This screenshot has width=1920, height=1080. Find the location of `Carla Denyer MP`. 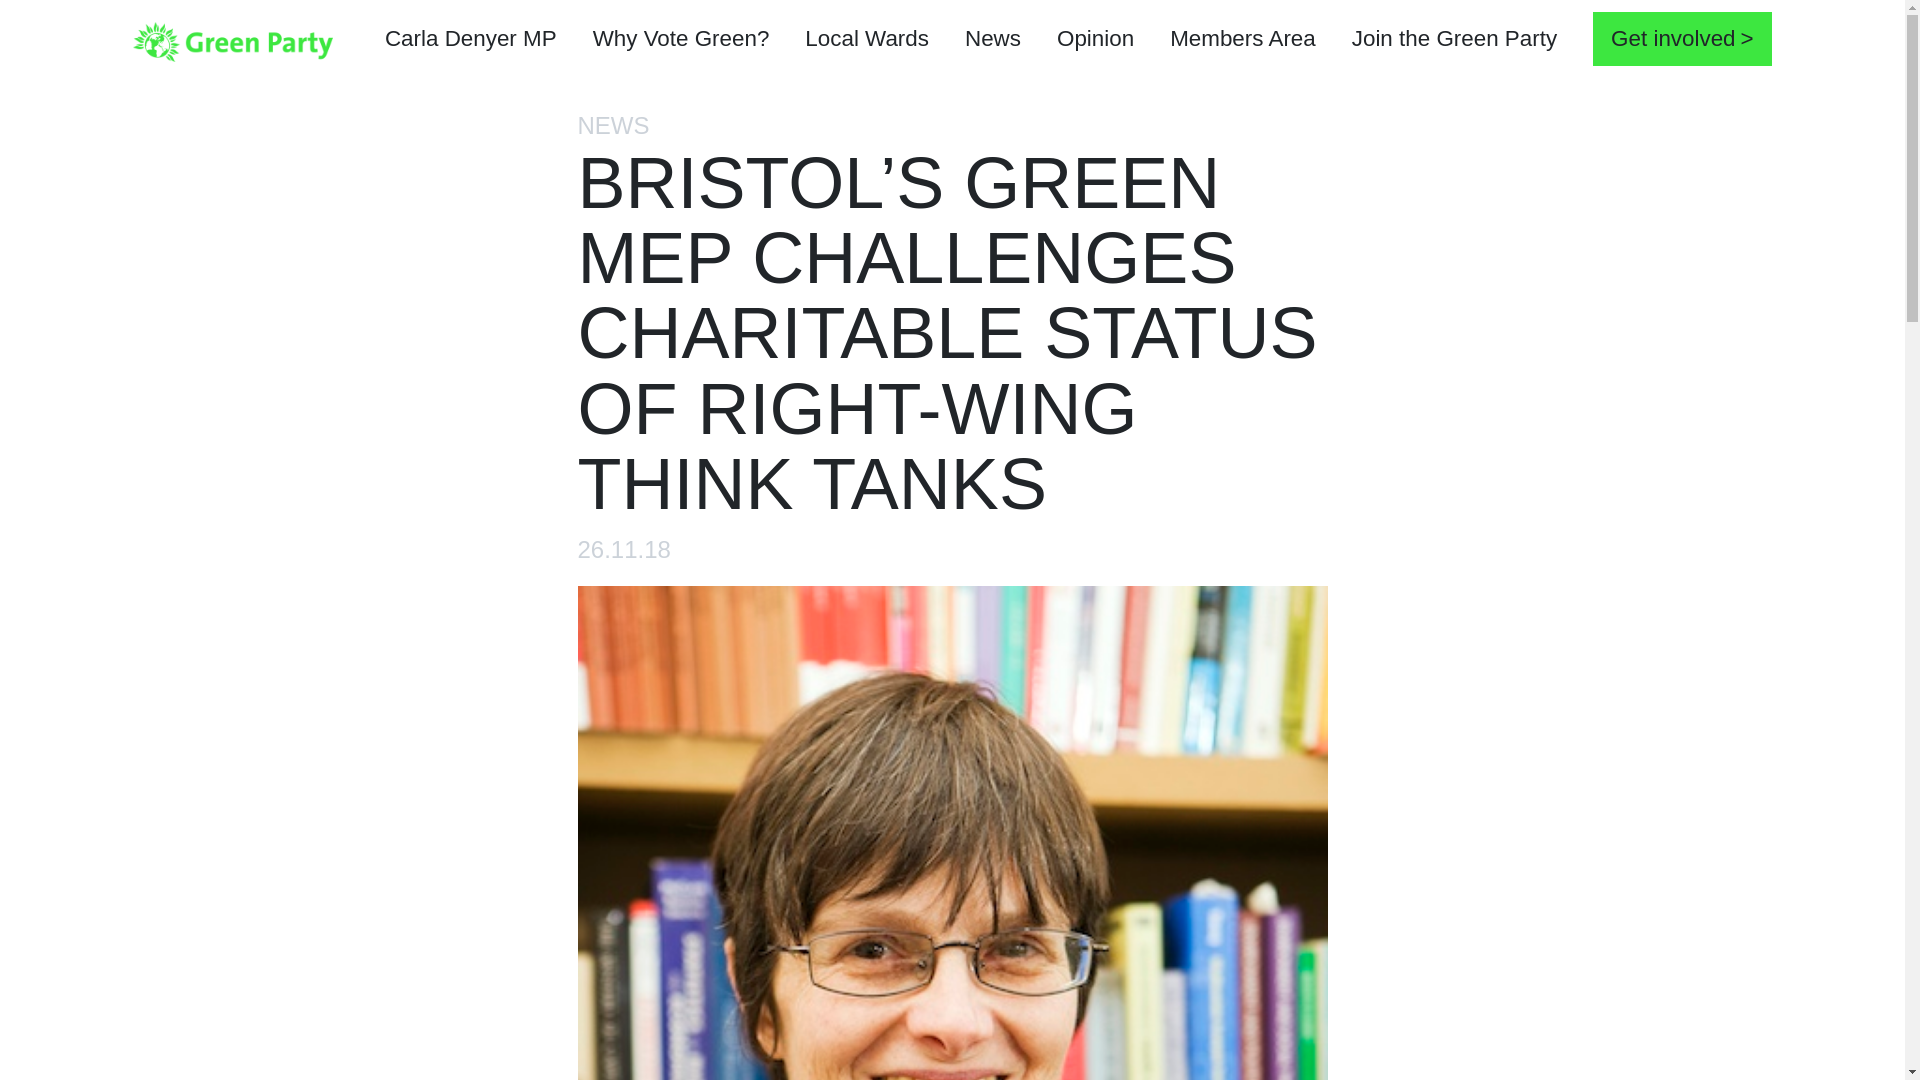

Carla Denyer MP is located at coordinates (470, 41).